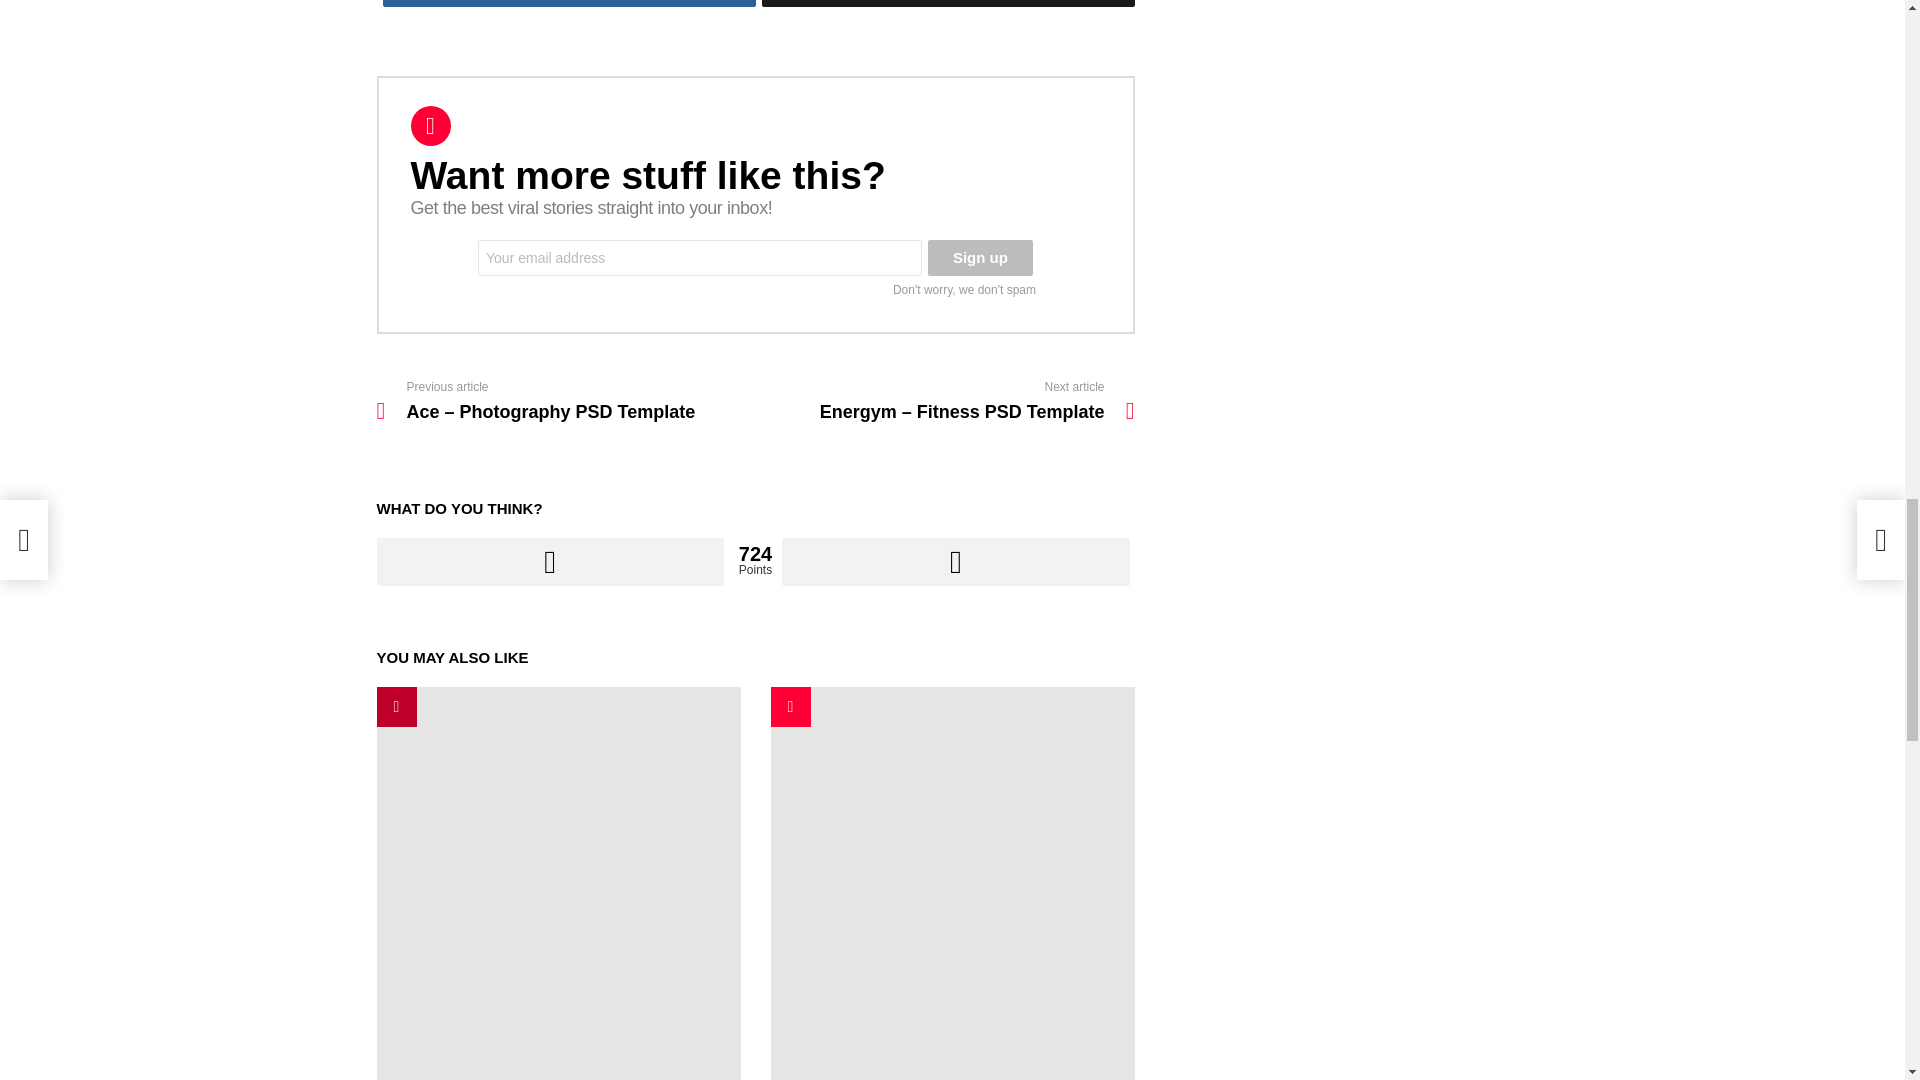 This screenshot has height=1080, width=1920. I want to click on Sign up, so click(980, 258).